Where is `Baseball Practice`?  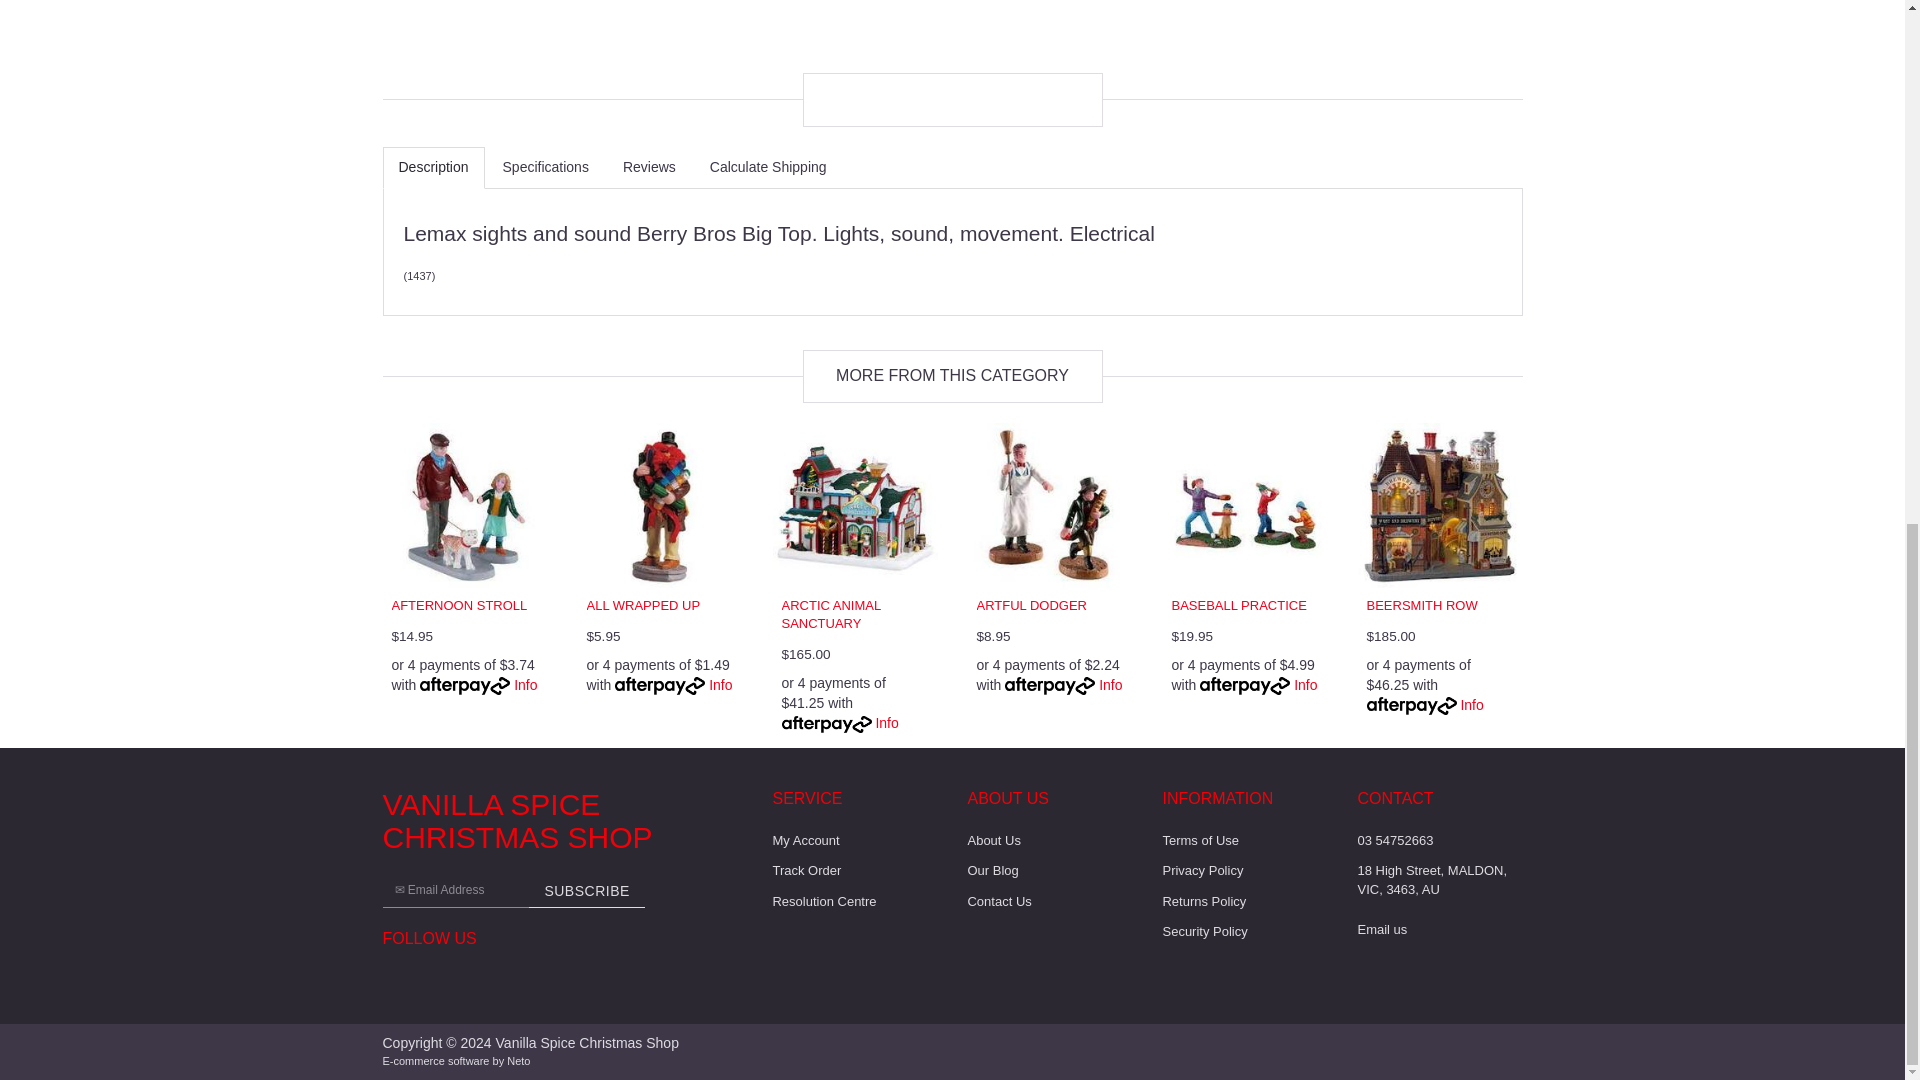
Baseball Practice is located at coordinates (1239, 606).